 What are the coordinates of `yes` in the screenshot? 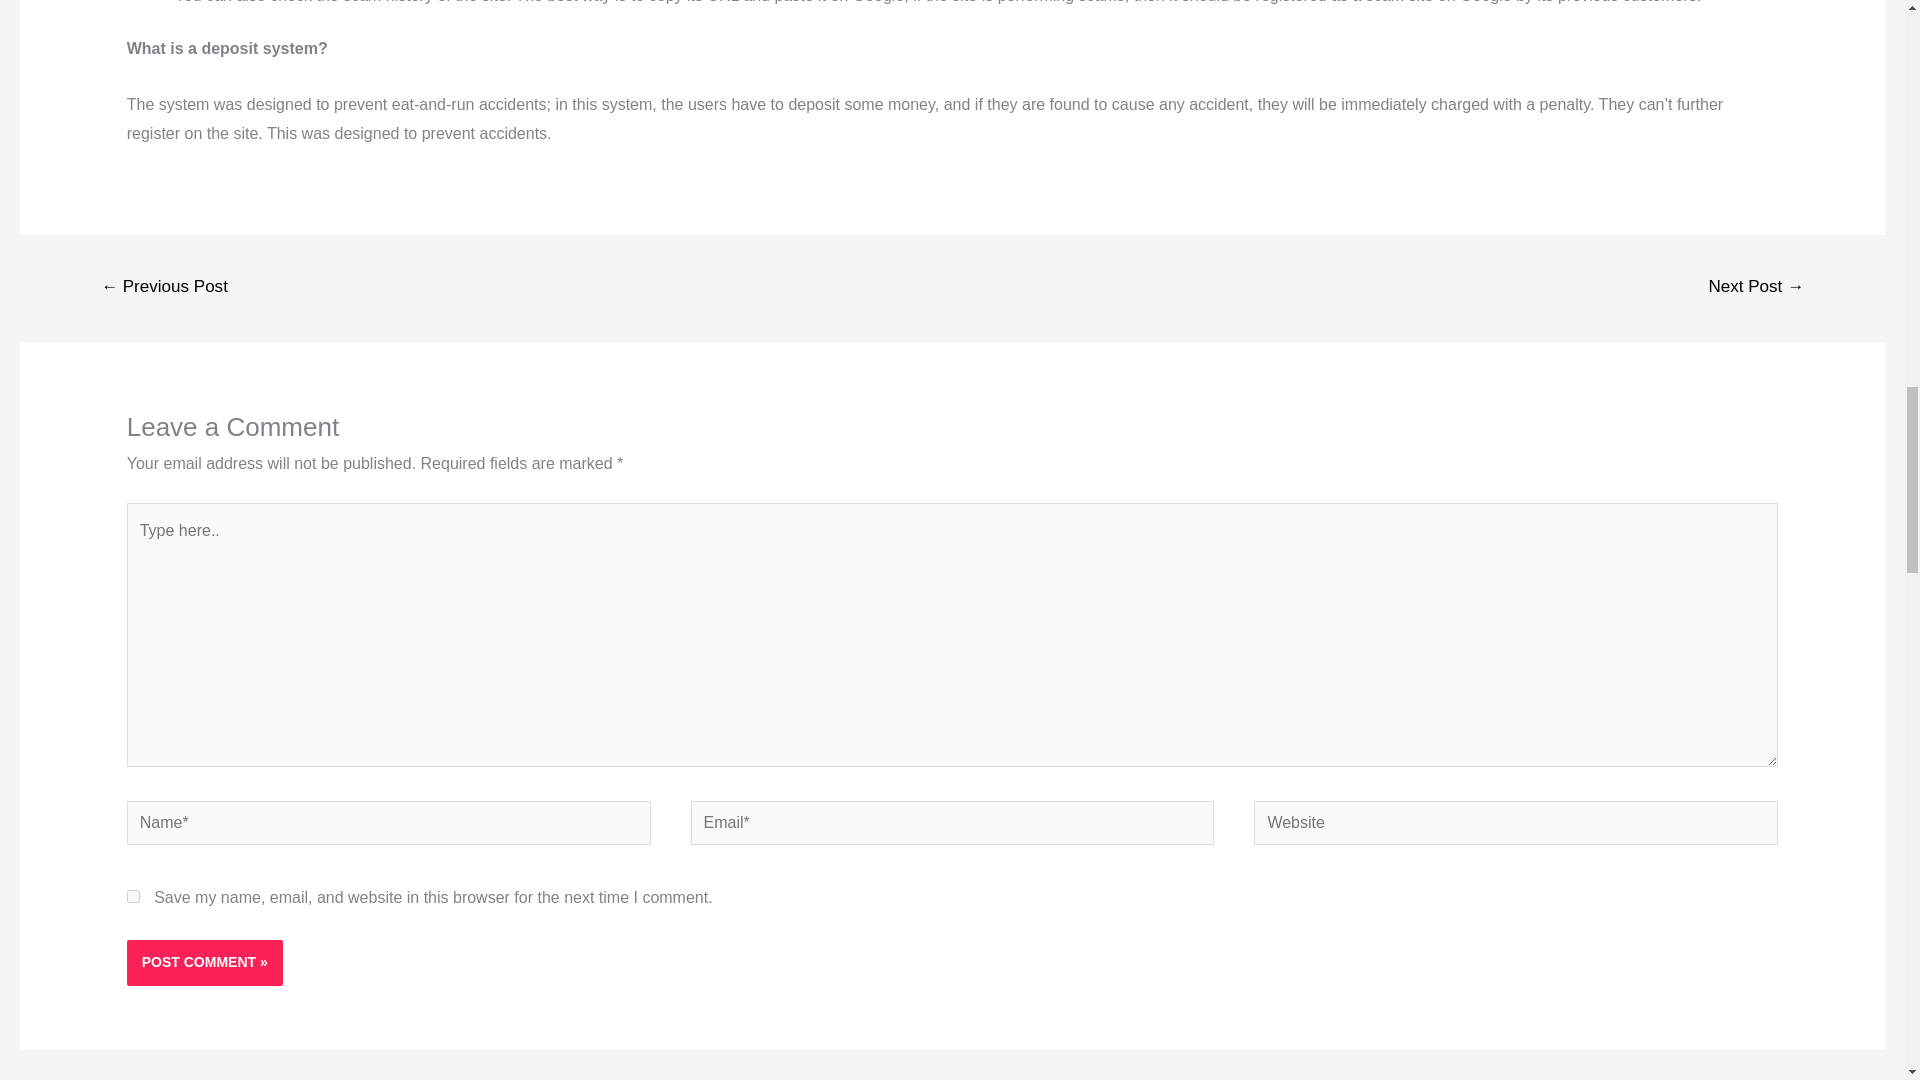 It's located at (133, 896).